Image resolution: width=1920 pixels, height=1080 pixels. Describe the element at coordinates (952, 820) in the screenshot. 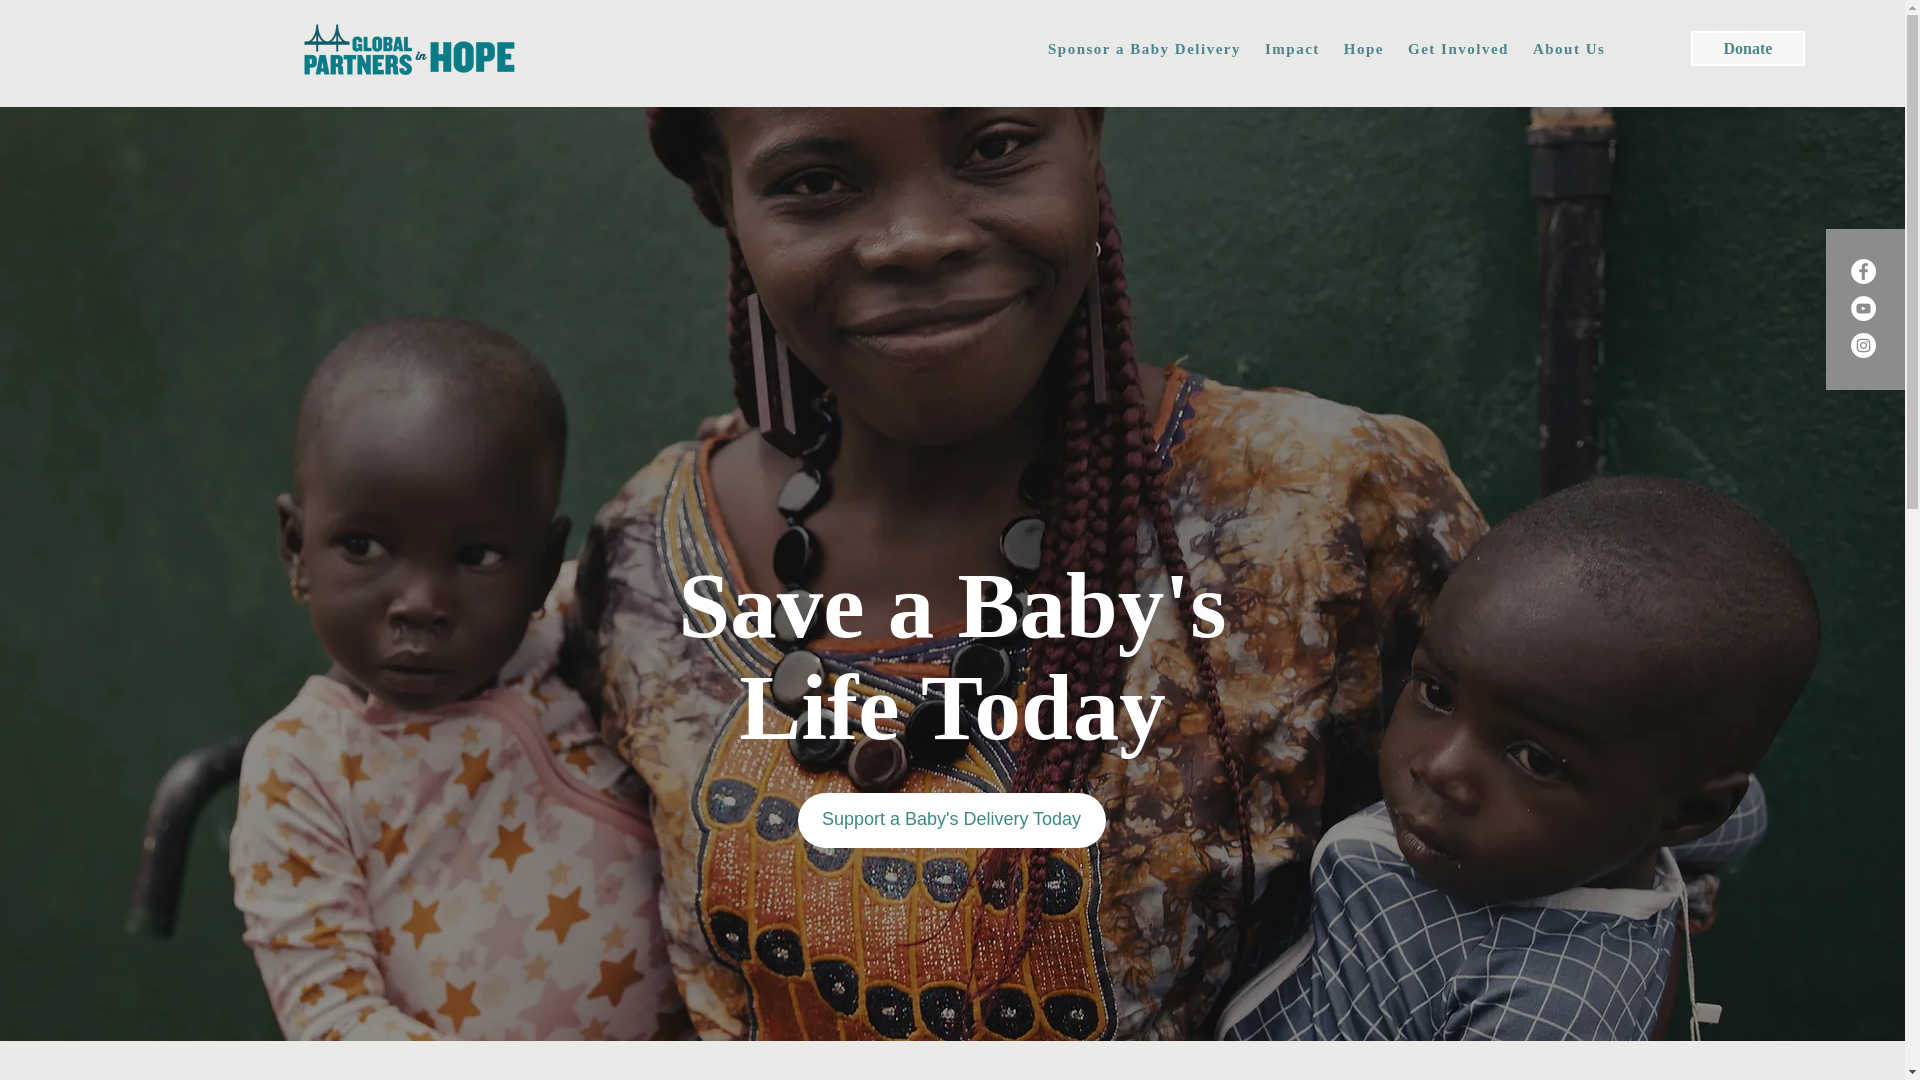

I see `Support a Baby's Delivery Today` at that location.